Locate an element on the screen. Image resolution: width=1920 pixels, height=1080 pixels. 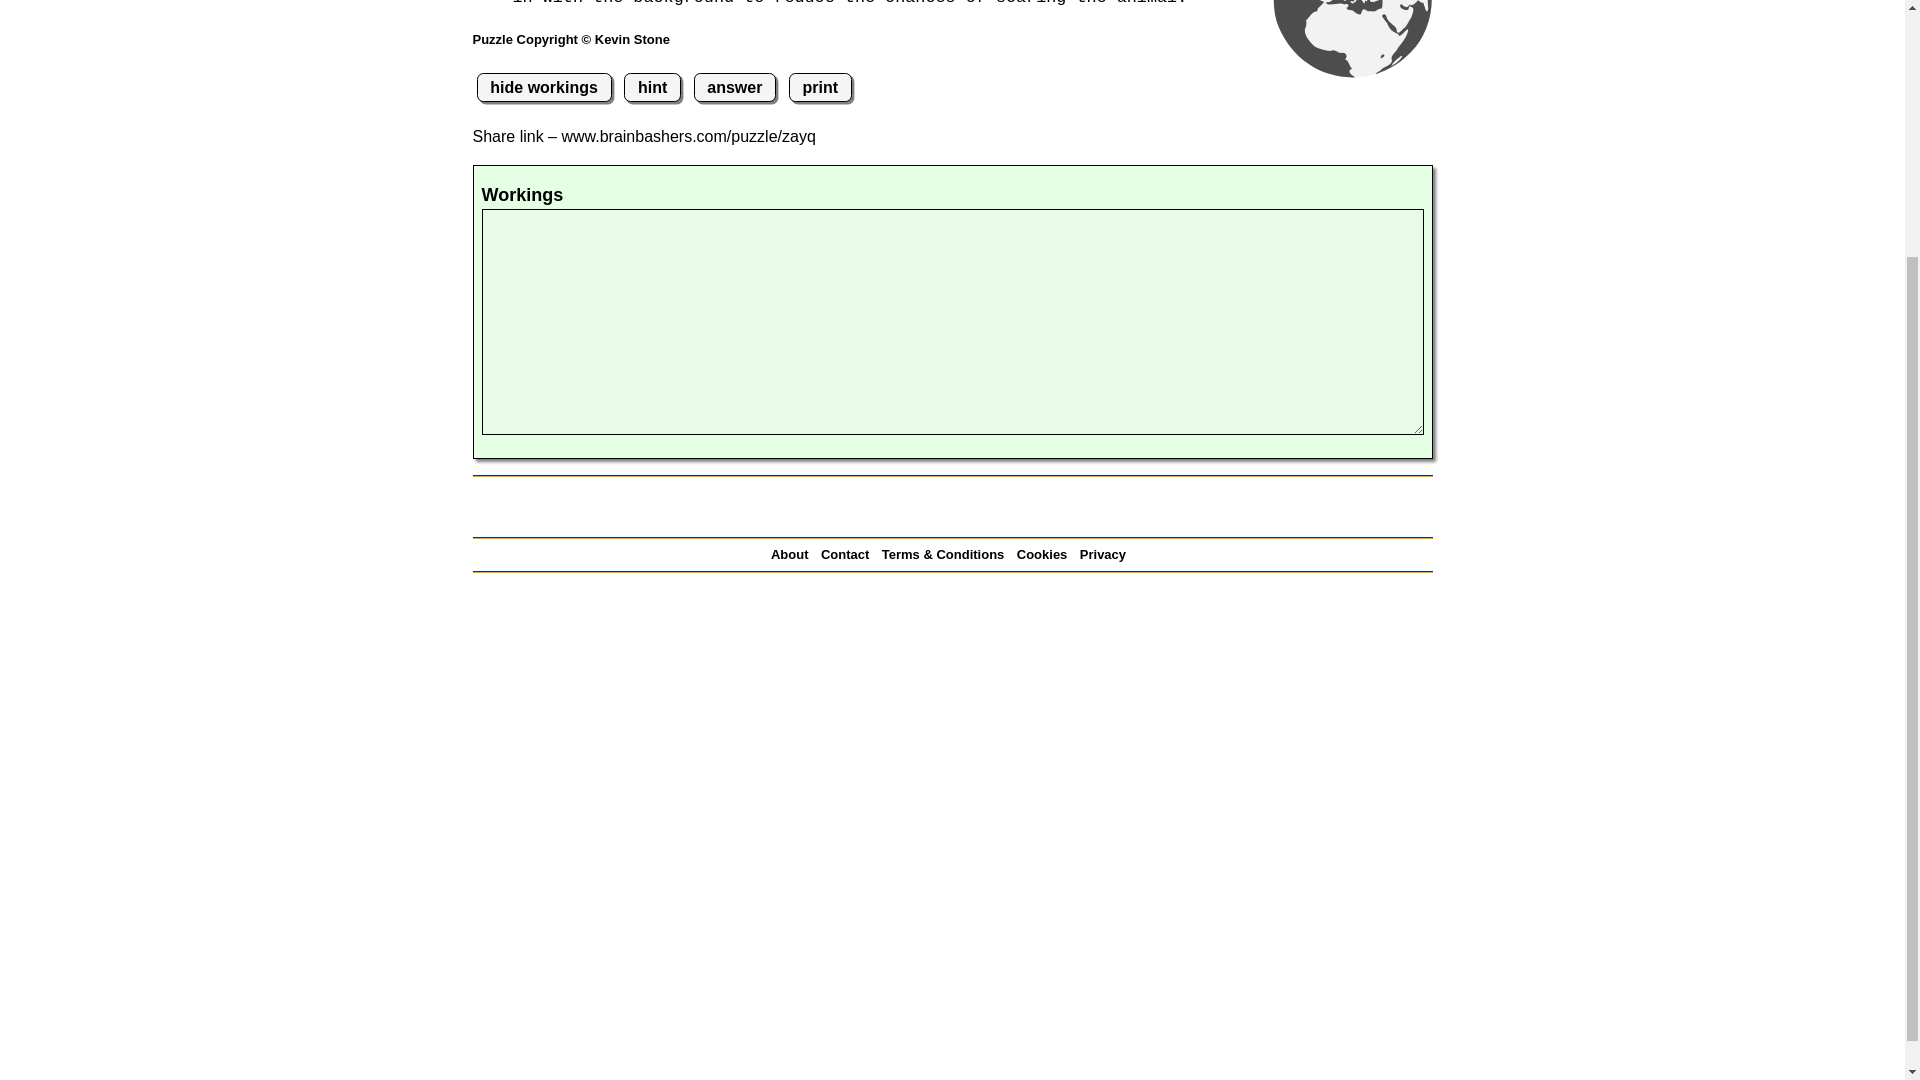
print is located at coordinates (820, 87).